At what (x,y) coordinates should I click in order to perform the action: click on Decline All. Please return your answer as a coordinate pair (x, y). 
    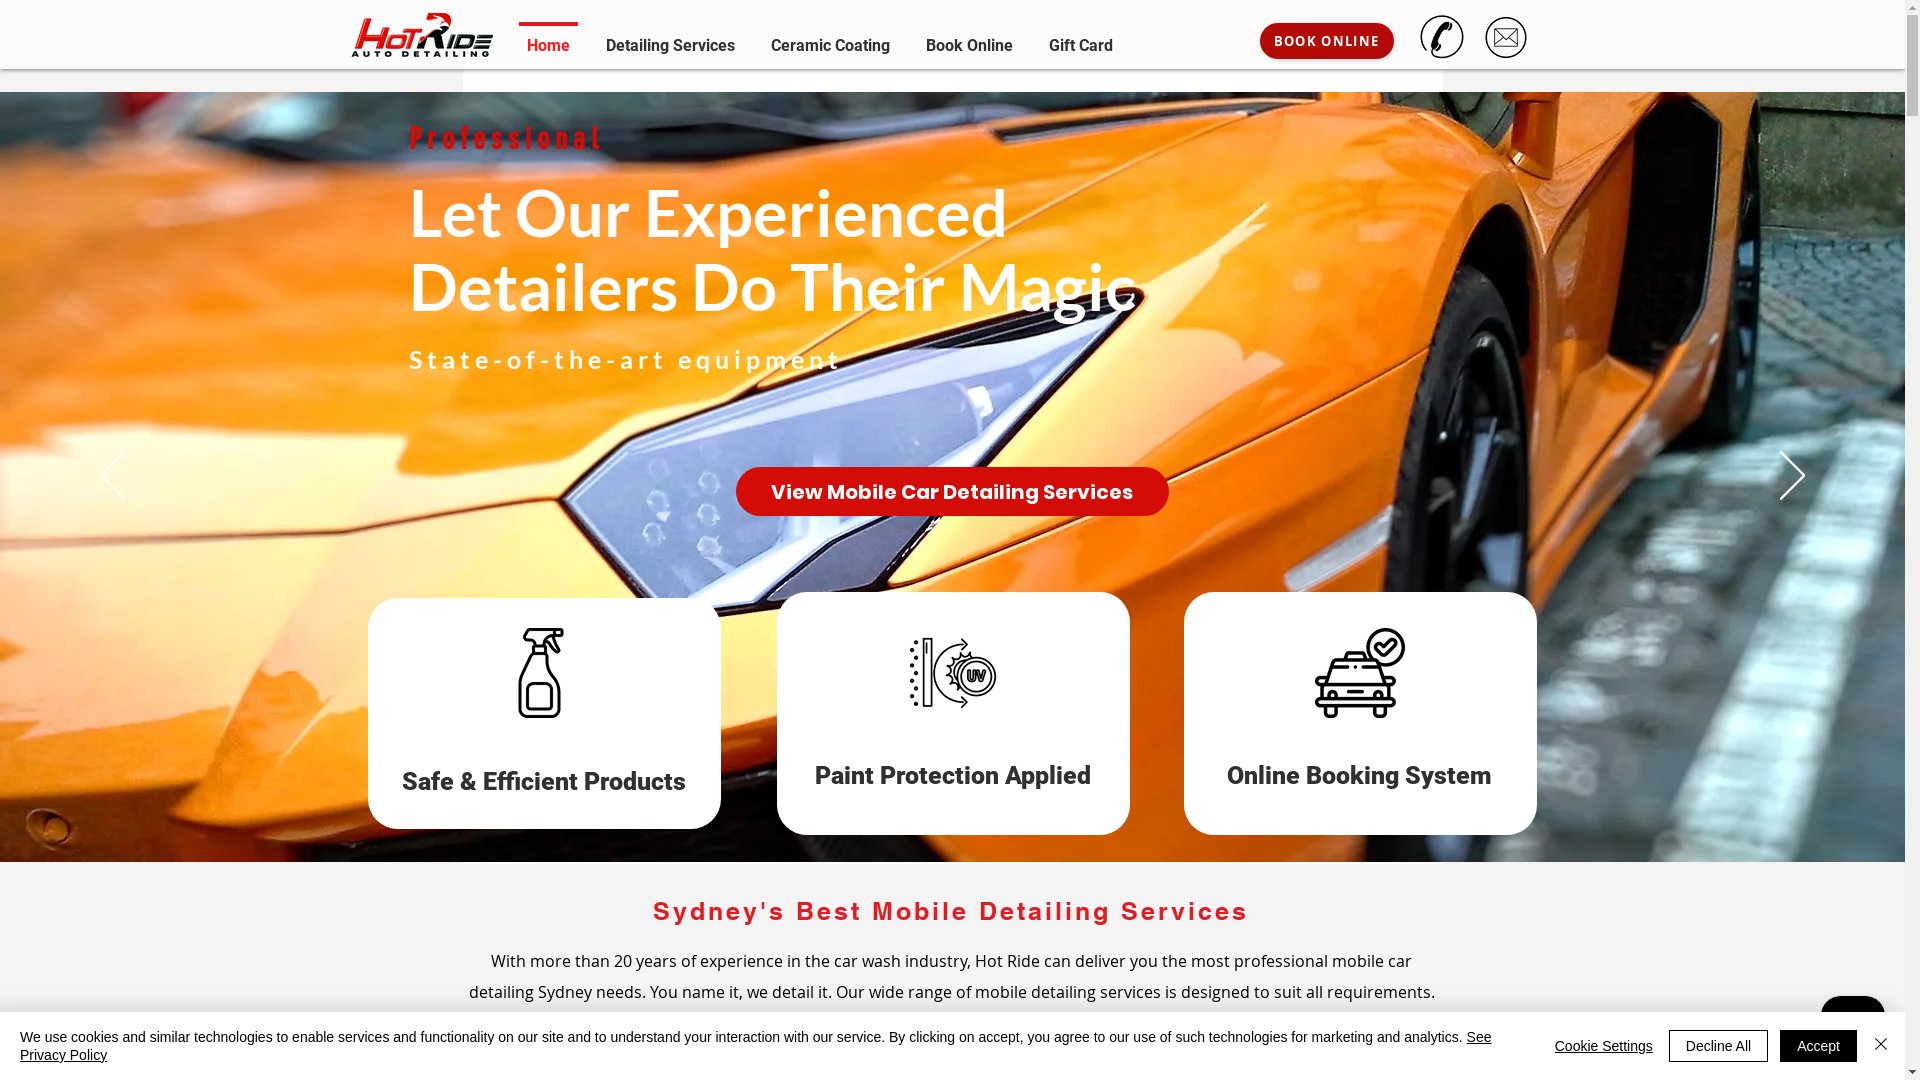
    Looking at the image, I should click on (1718, 1046).